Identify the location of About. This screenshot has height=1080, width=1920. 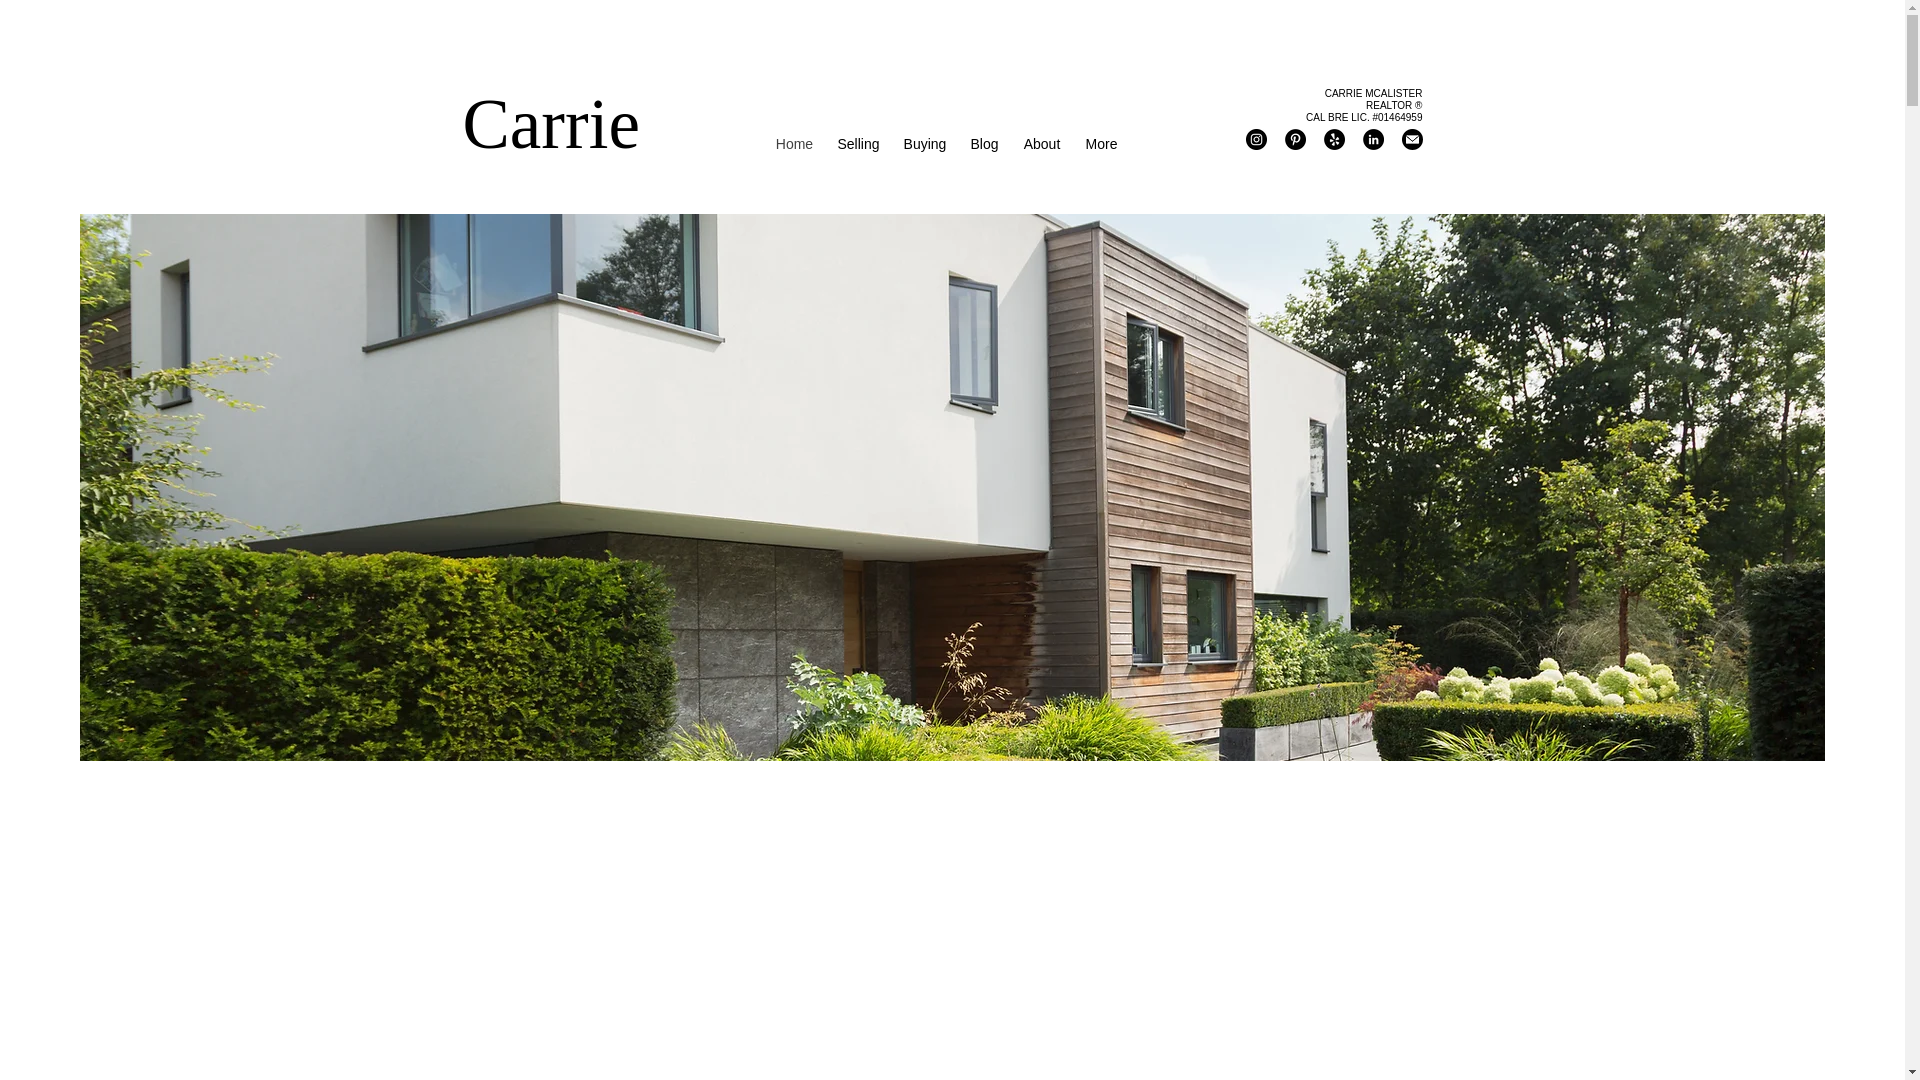
(1041, 143).